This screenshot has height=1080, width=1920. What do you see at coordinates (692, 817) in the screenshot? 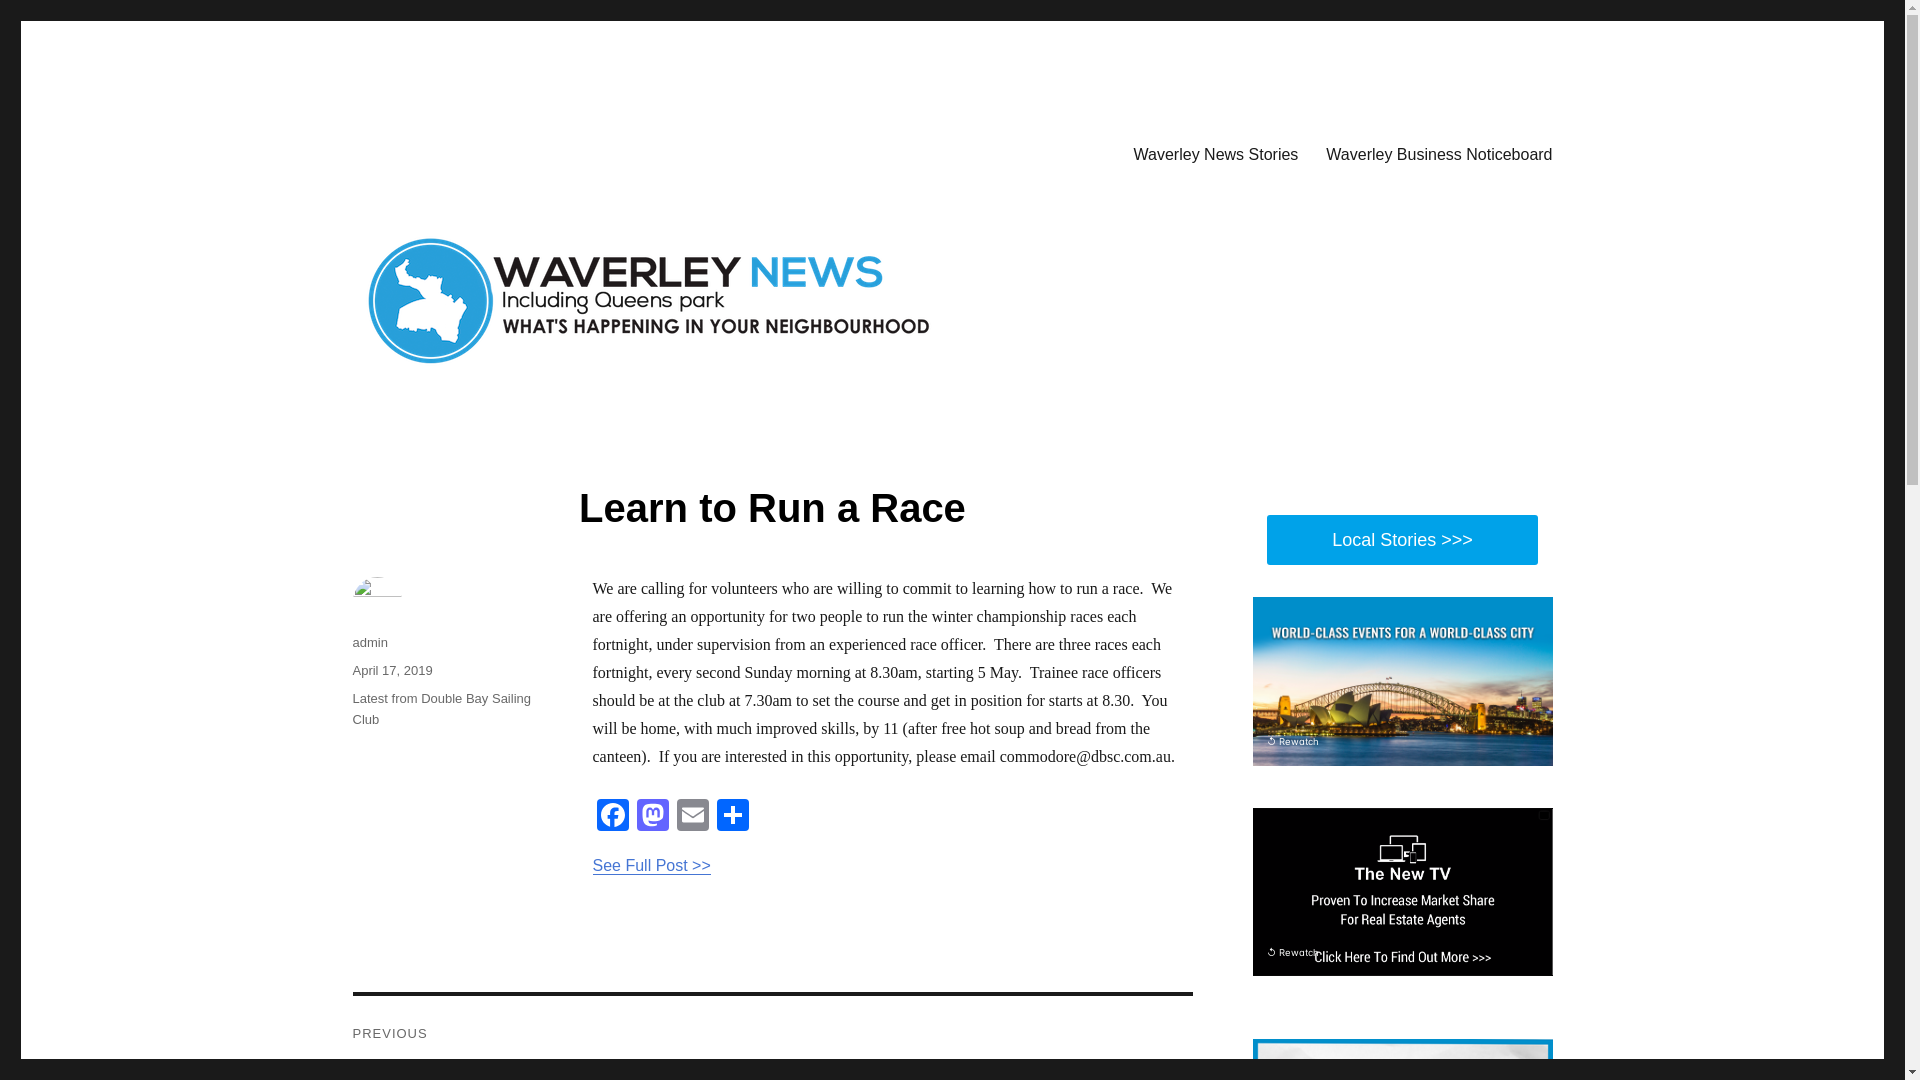
I see `Email` at bounding box center [692, 817].